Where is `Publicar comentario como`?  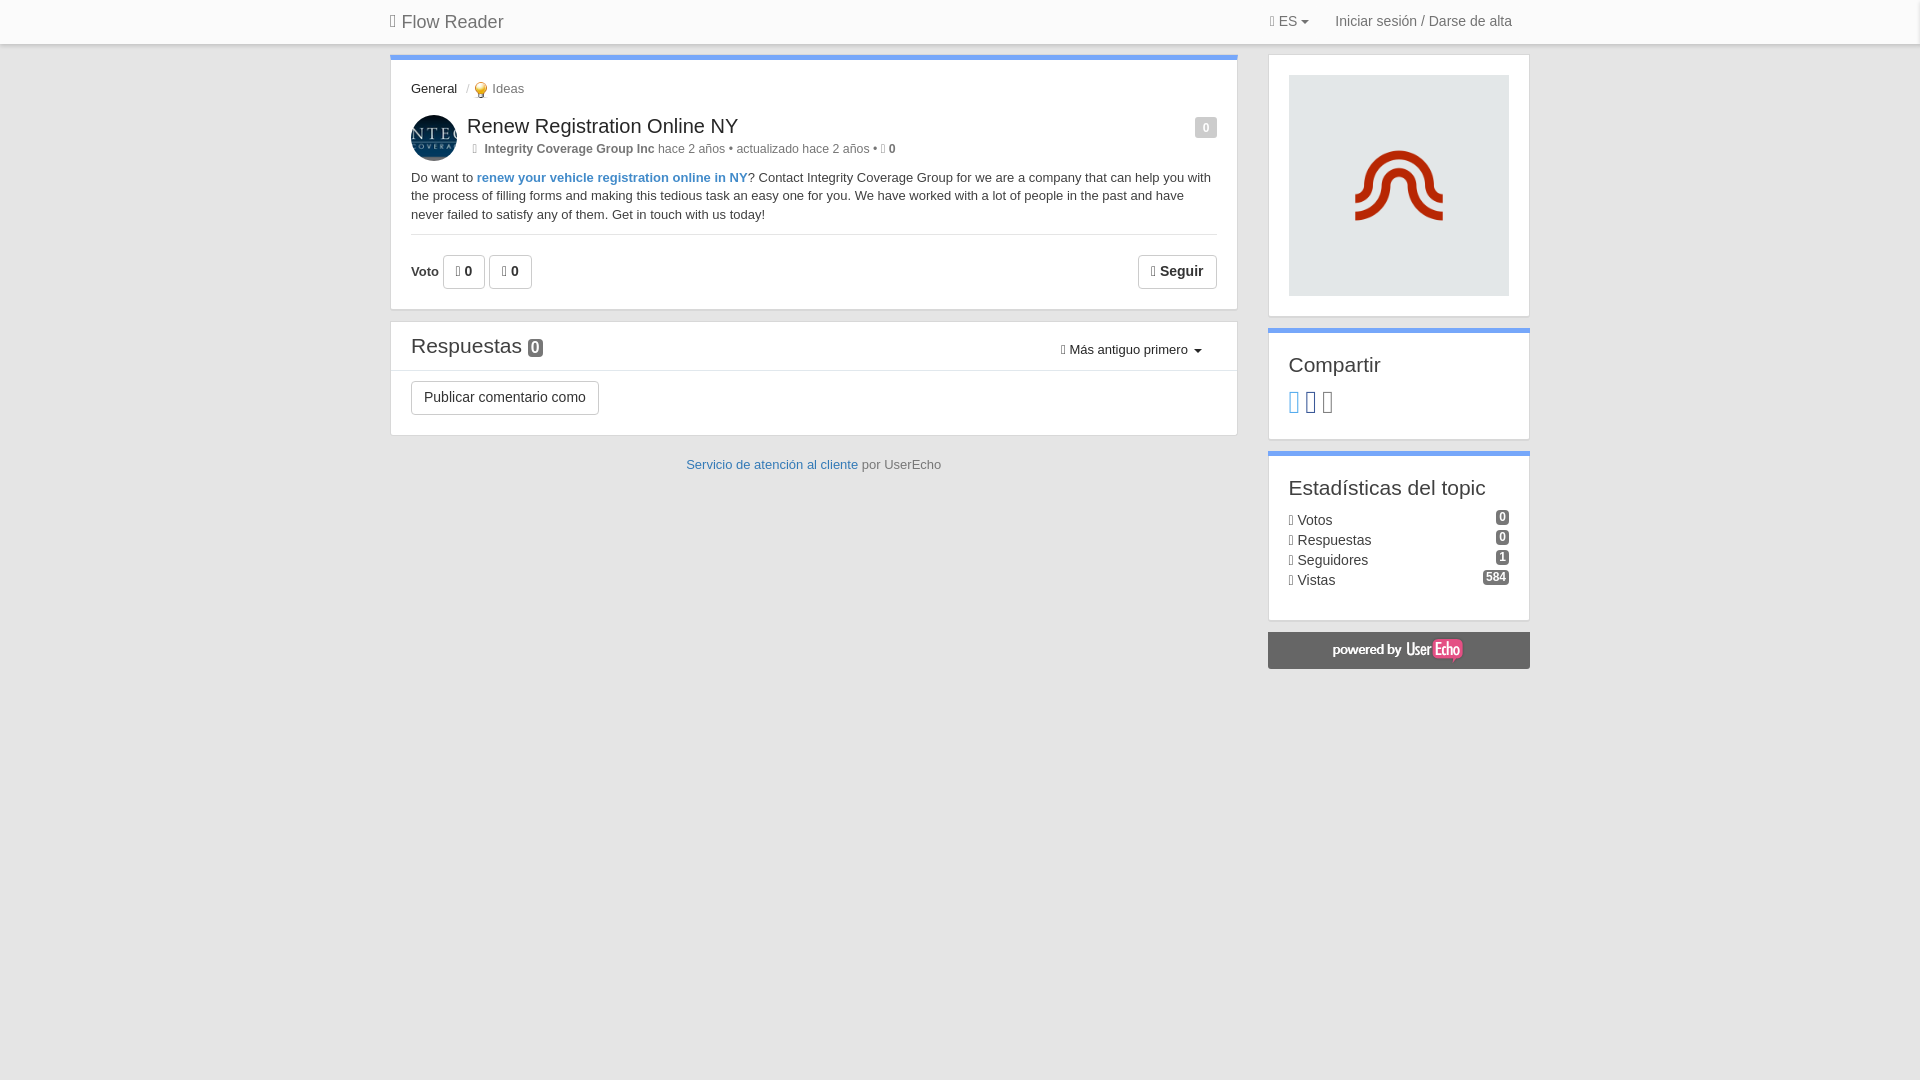
Publicar comentario como is located at coordinates (504, 398).